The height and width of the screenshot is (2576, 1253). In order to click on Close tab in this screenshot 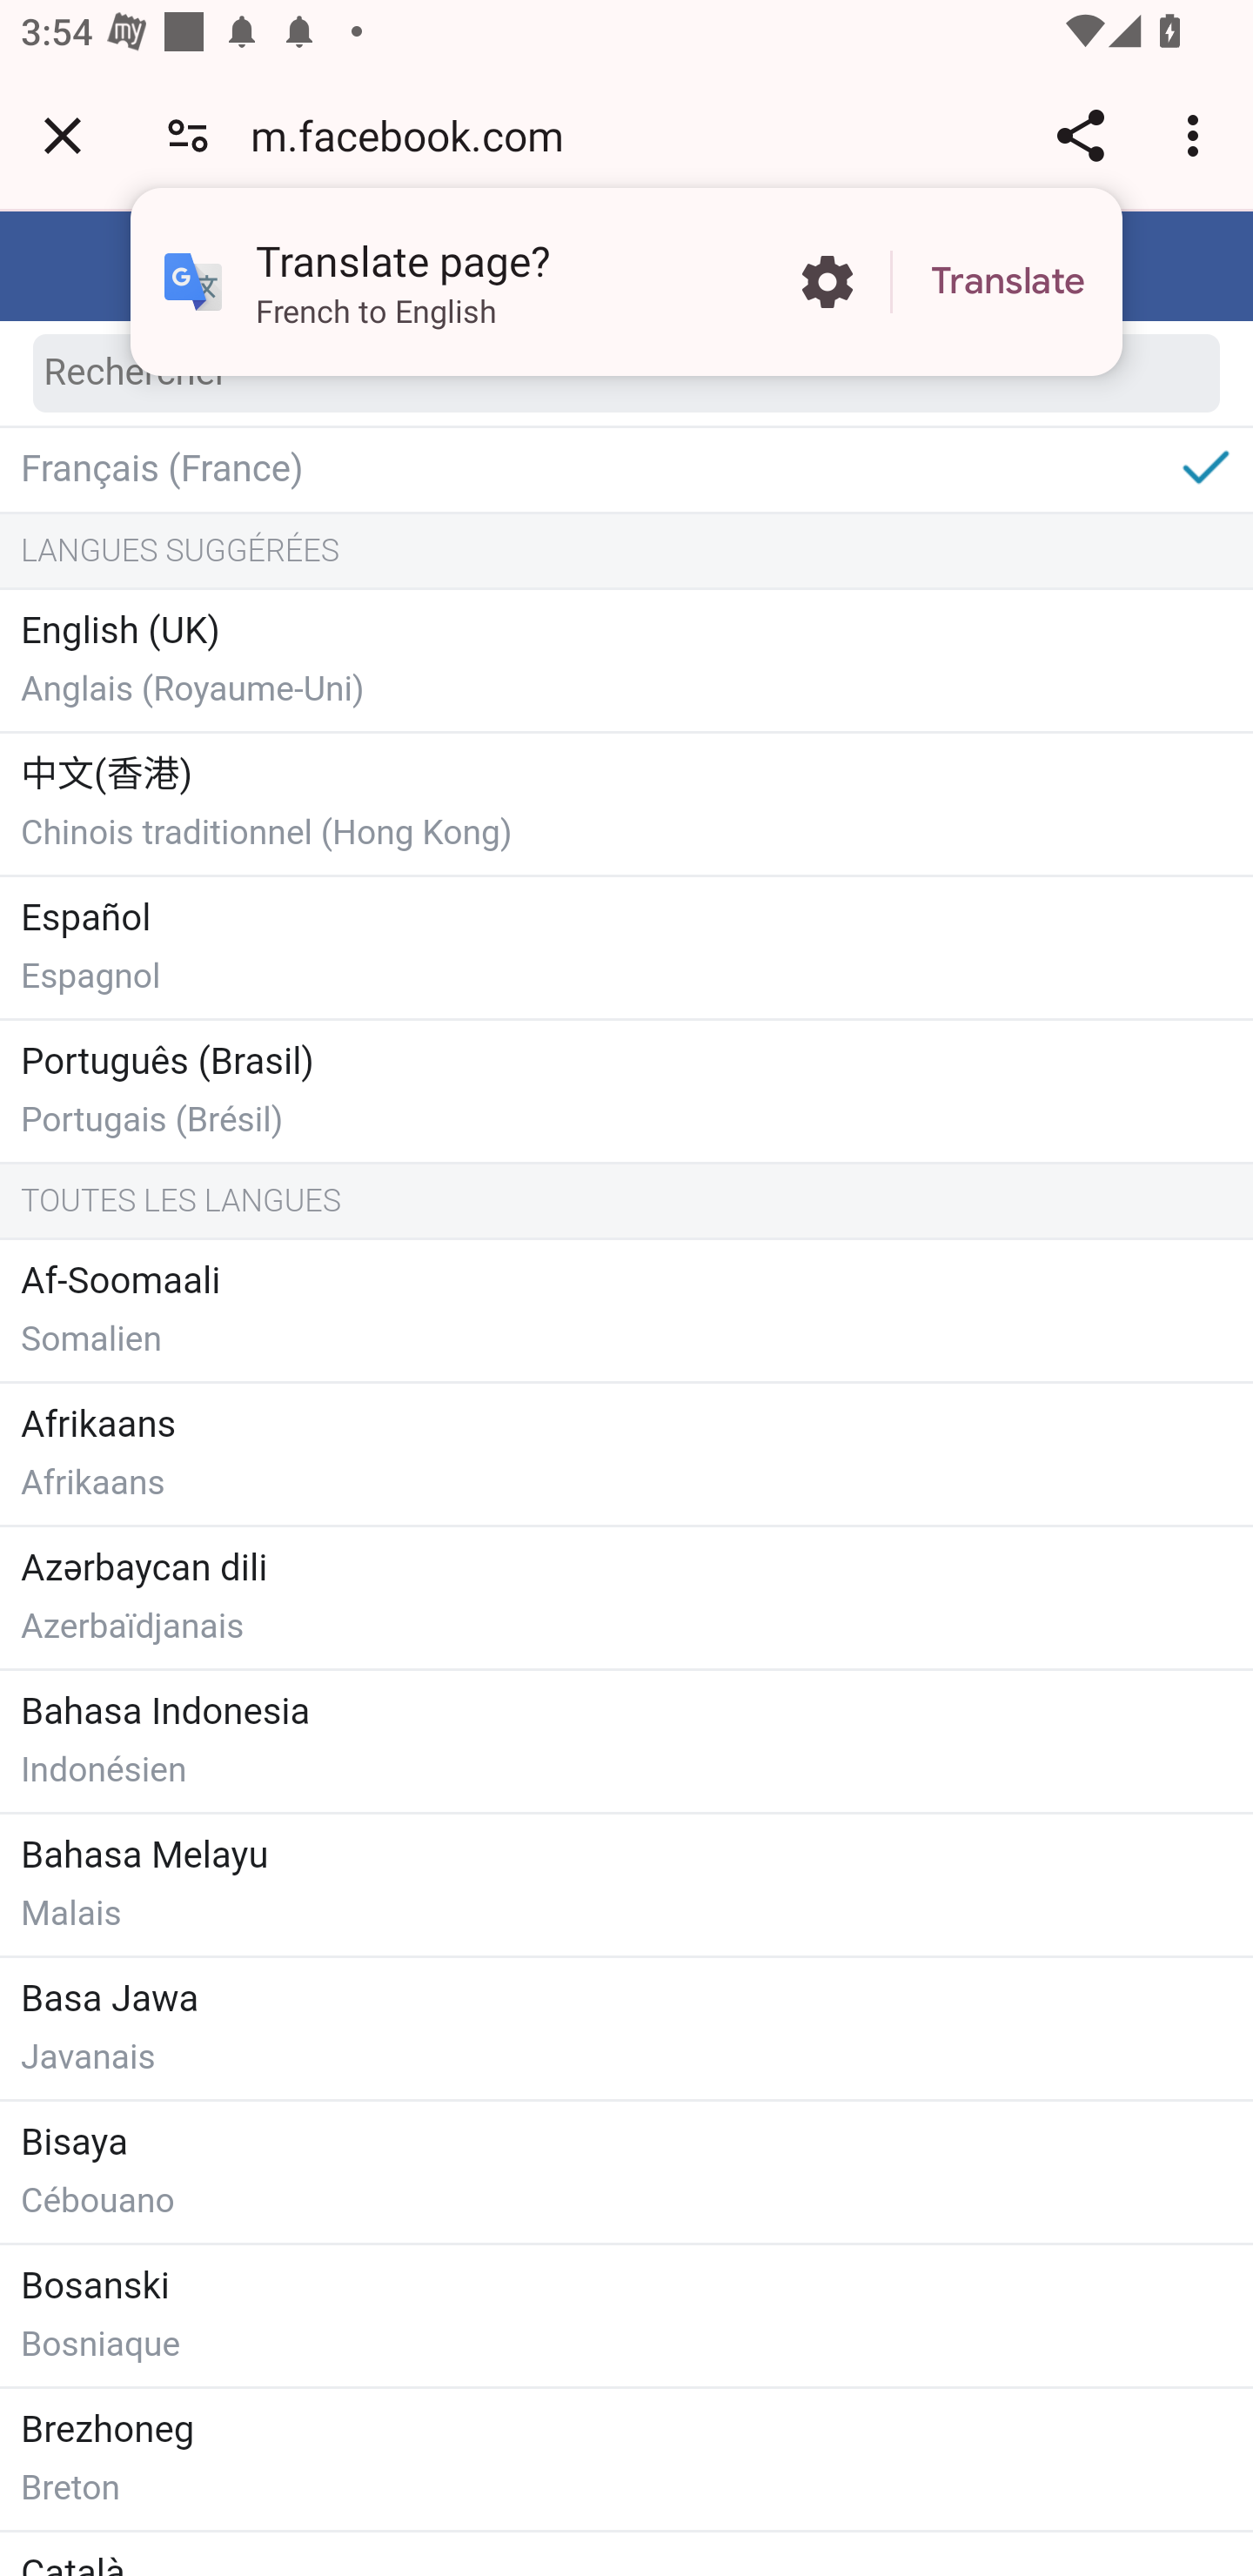, I will do `click(63, 135)`.